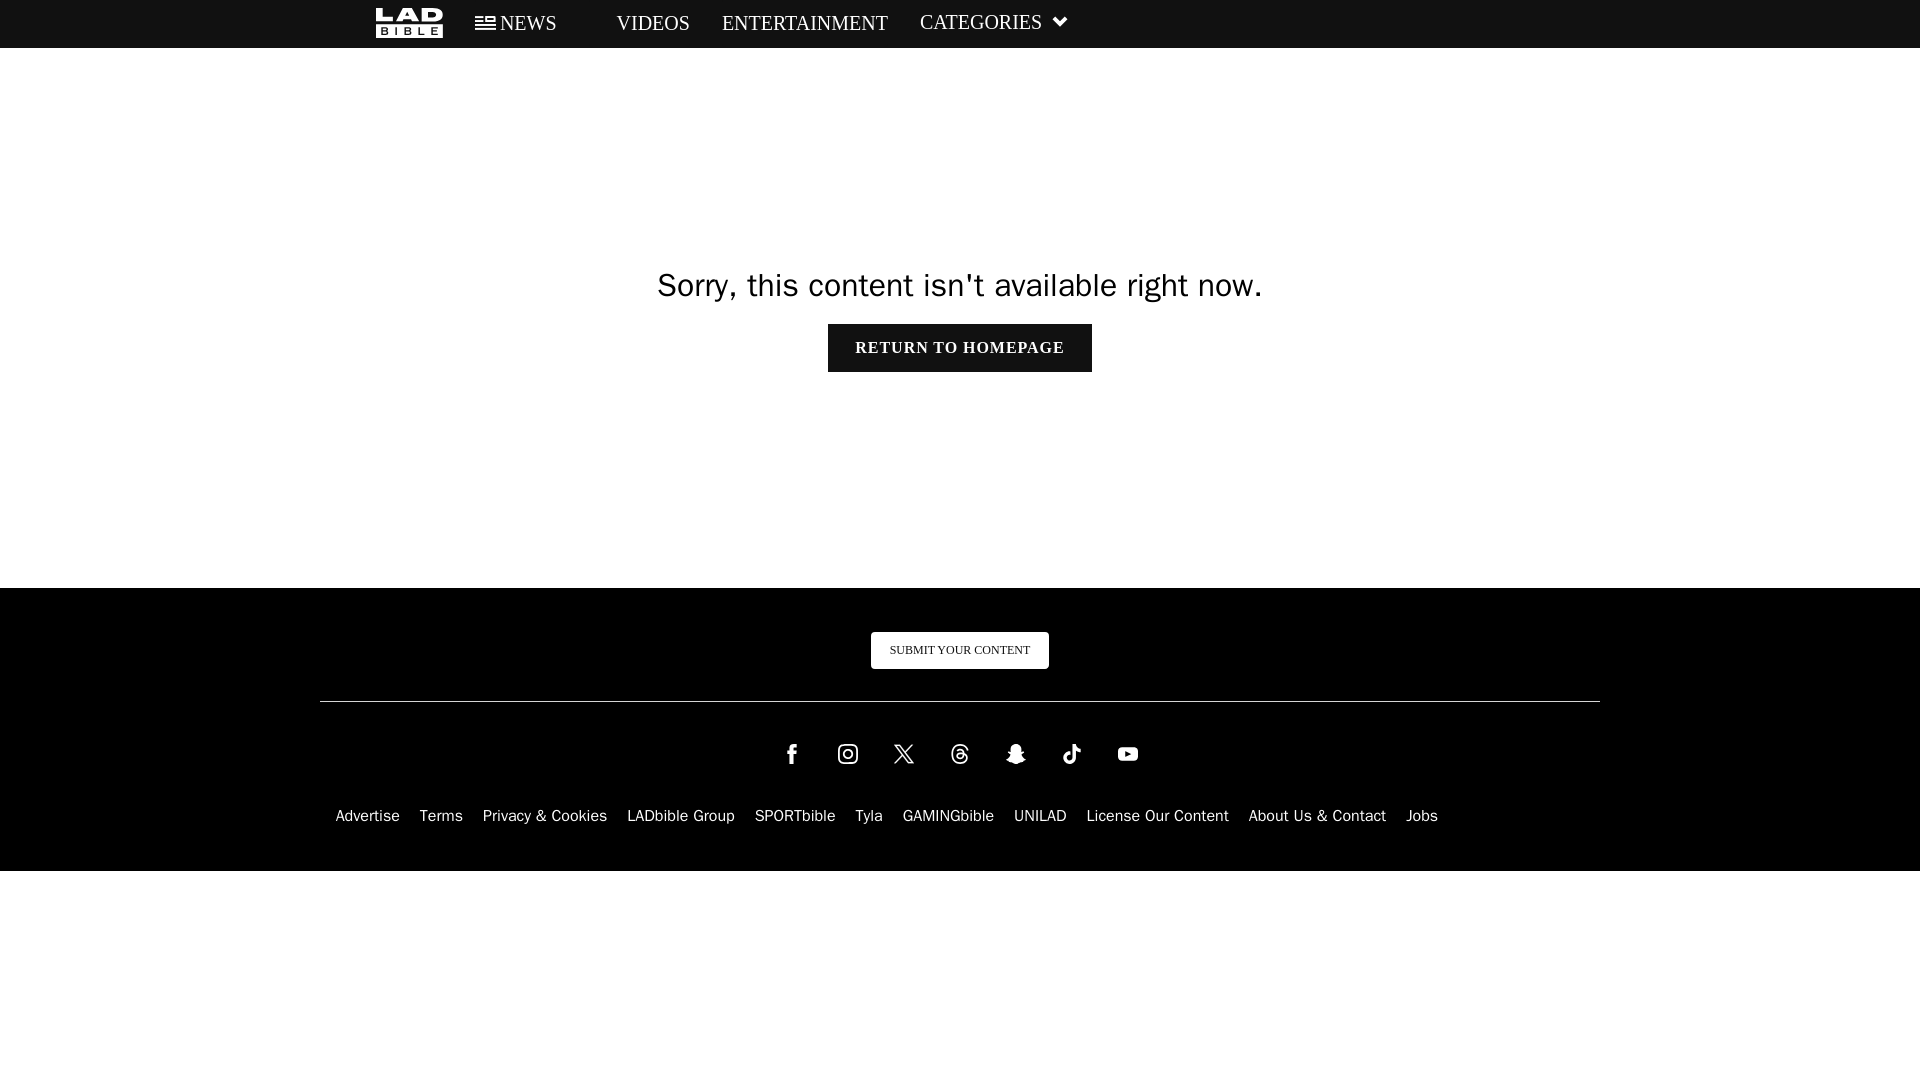 The width and height of the screenshot is (1920, 1080). What do you see at coordinates (639, 23) in the screenshot?
I see `VIDEOS` at bounding box center [639, 23].